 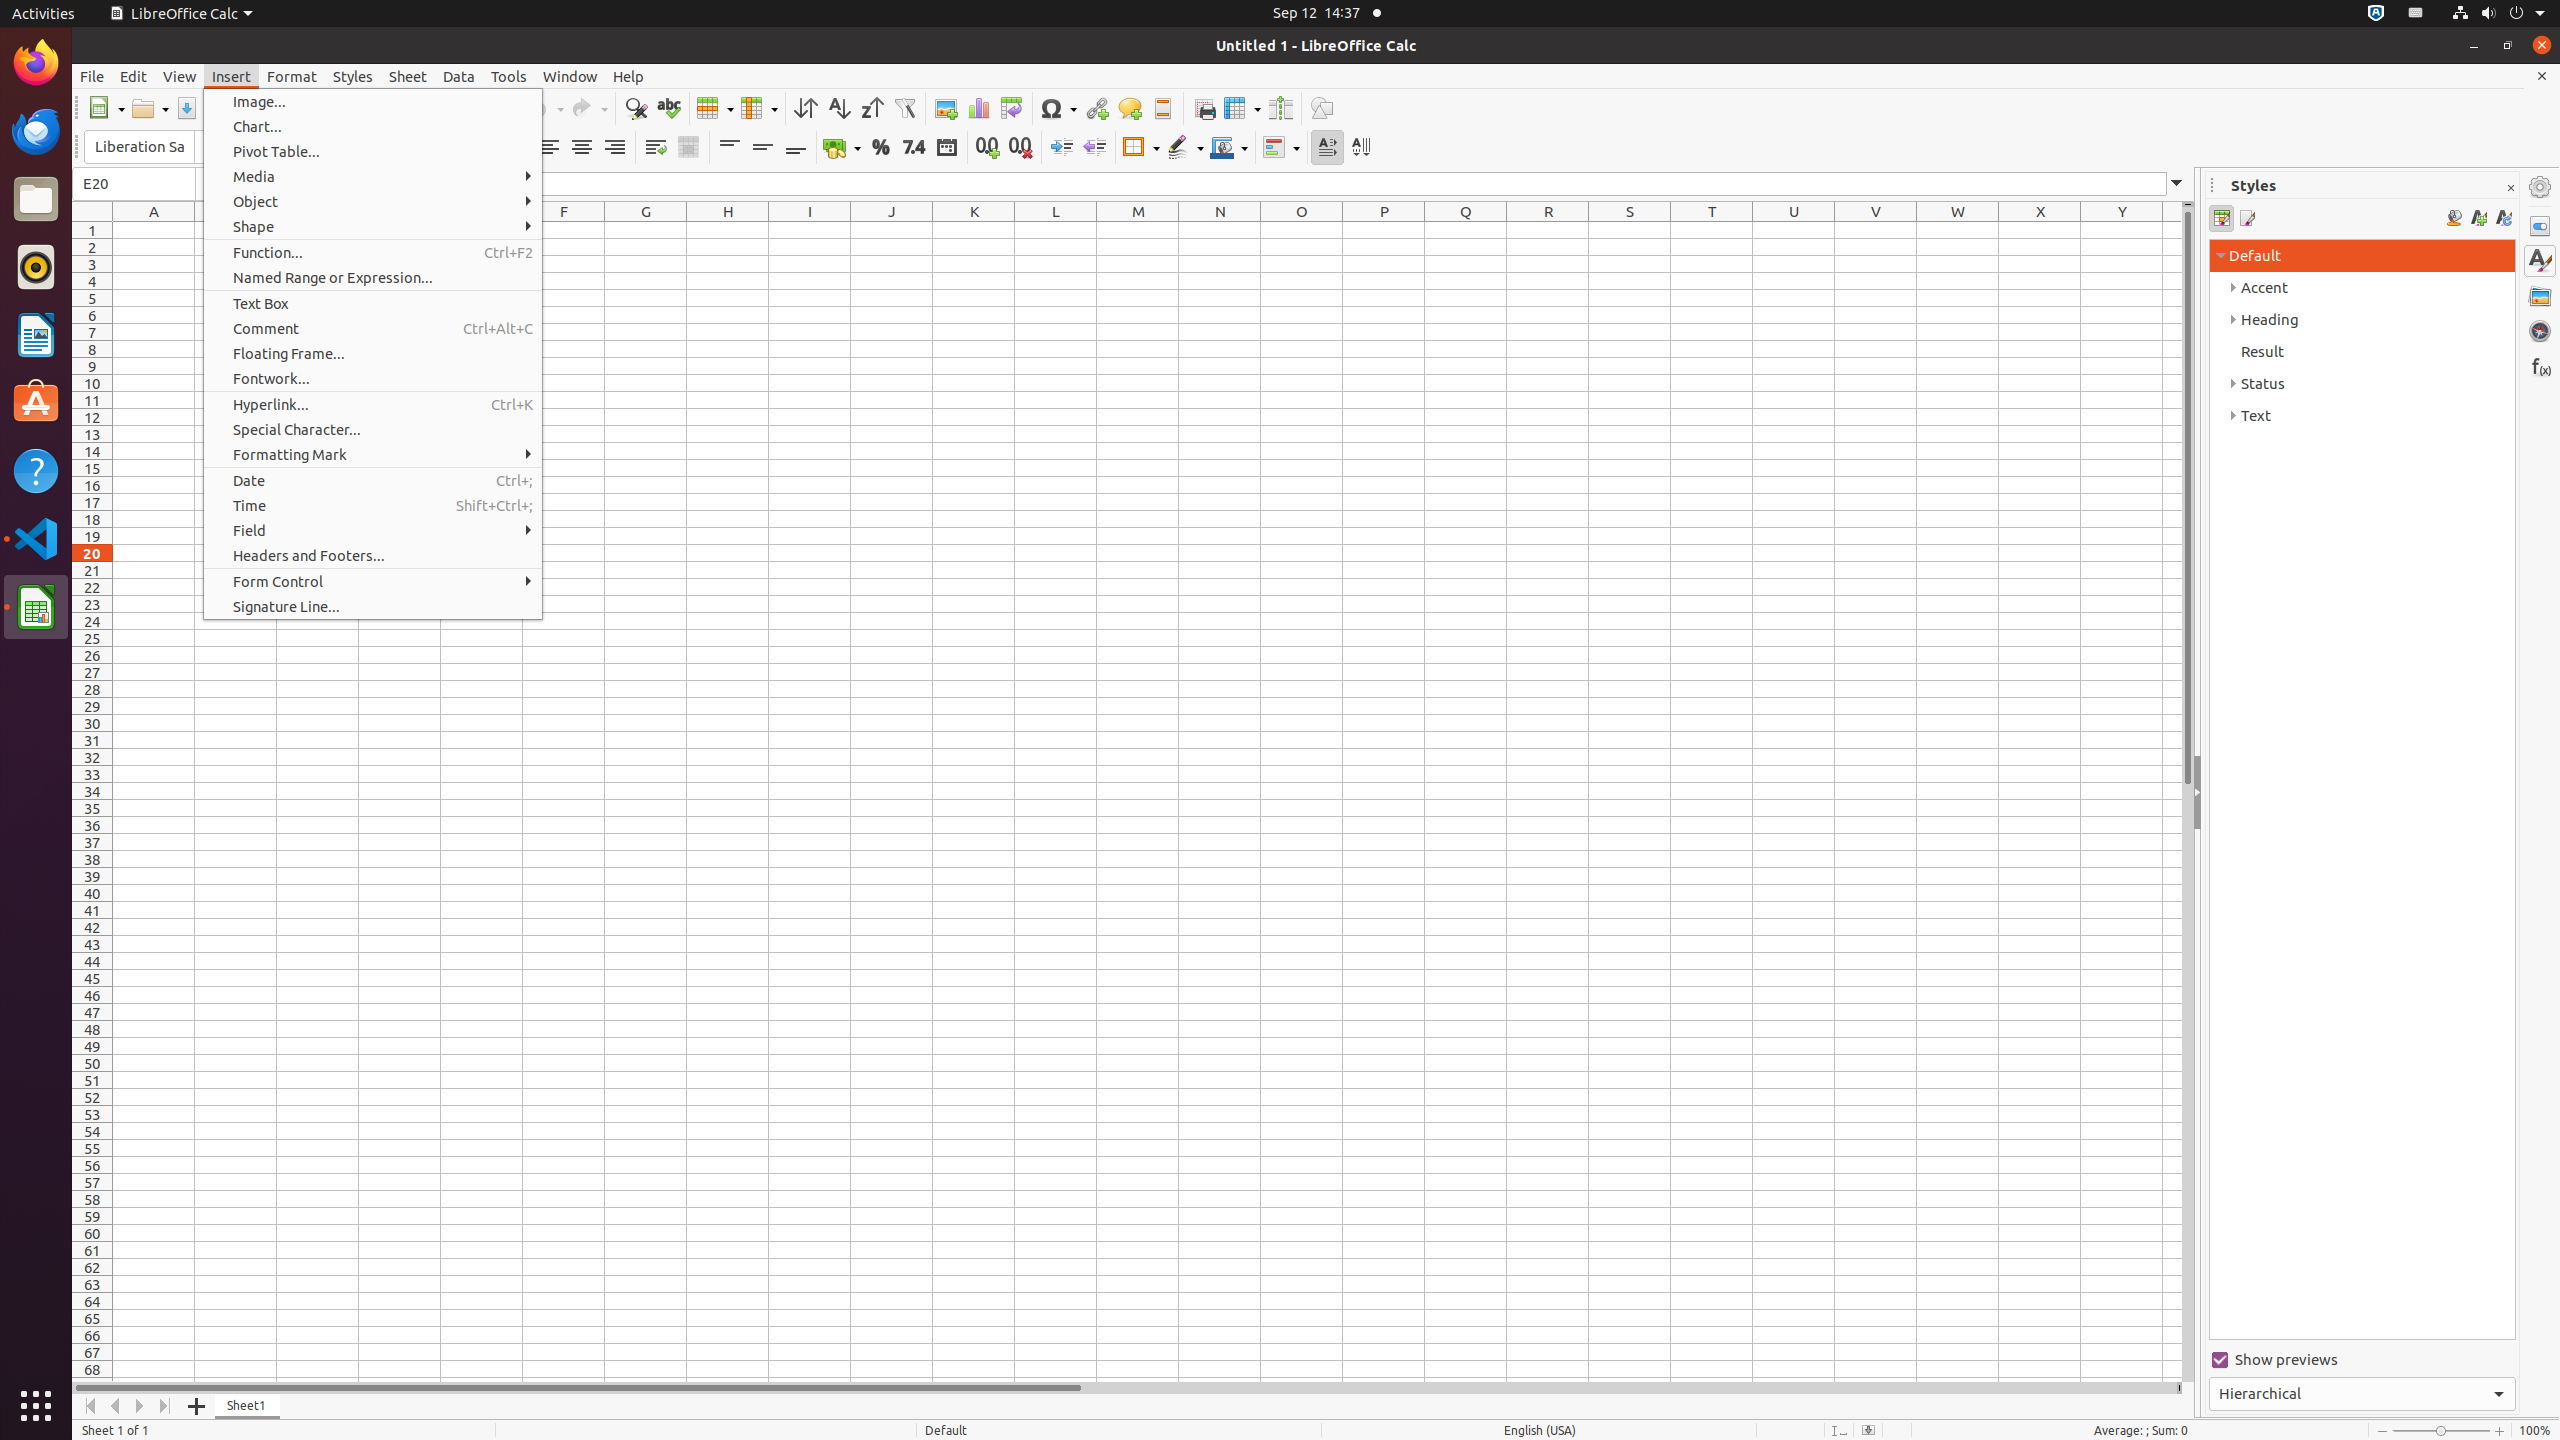 What do you see at coordinates (646, 230) in the screenshot?
I see `G1` at bounding box center [646, 230].